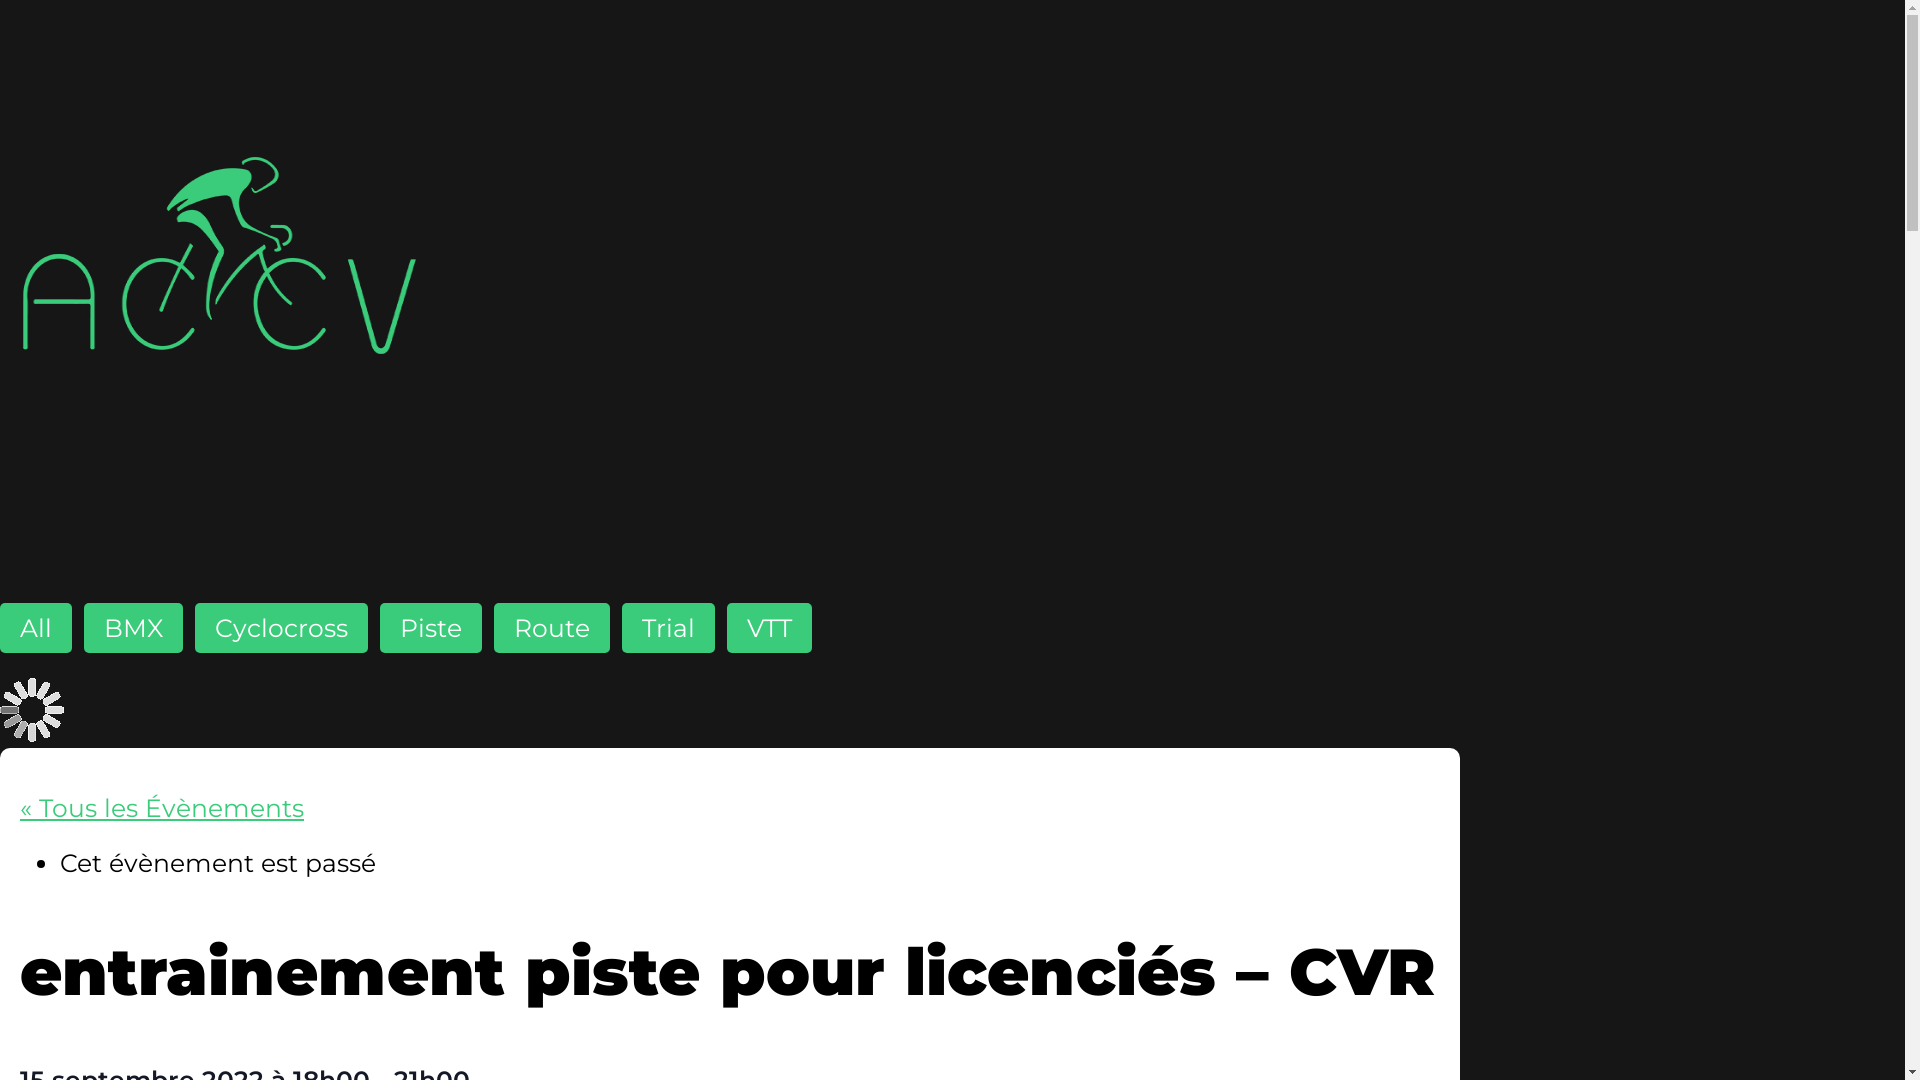 The height and width of the screenshot is (1080, 1920). Describe the element at coordinates (282, 628) in the screenshot. I see `Cyclocross` at that location.